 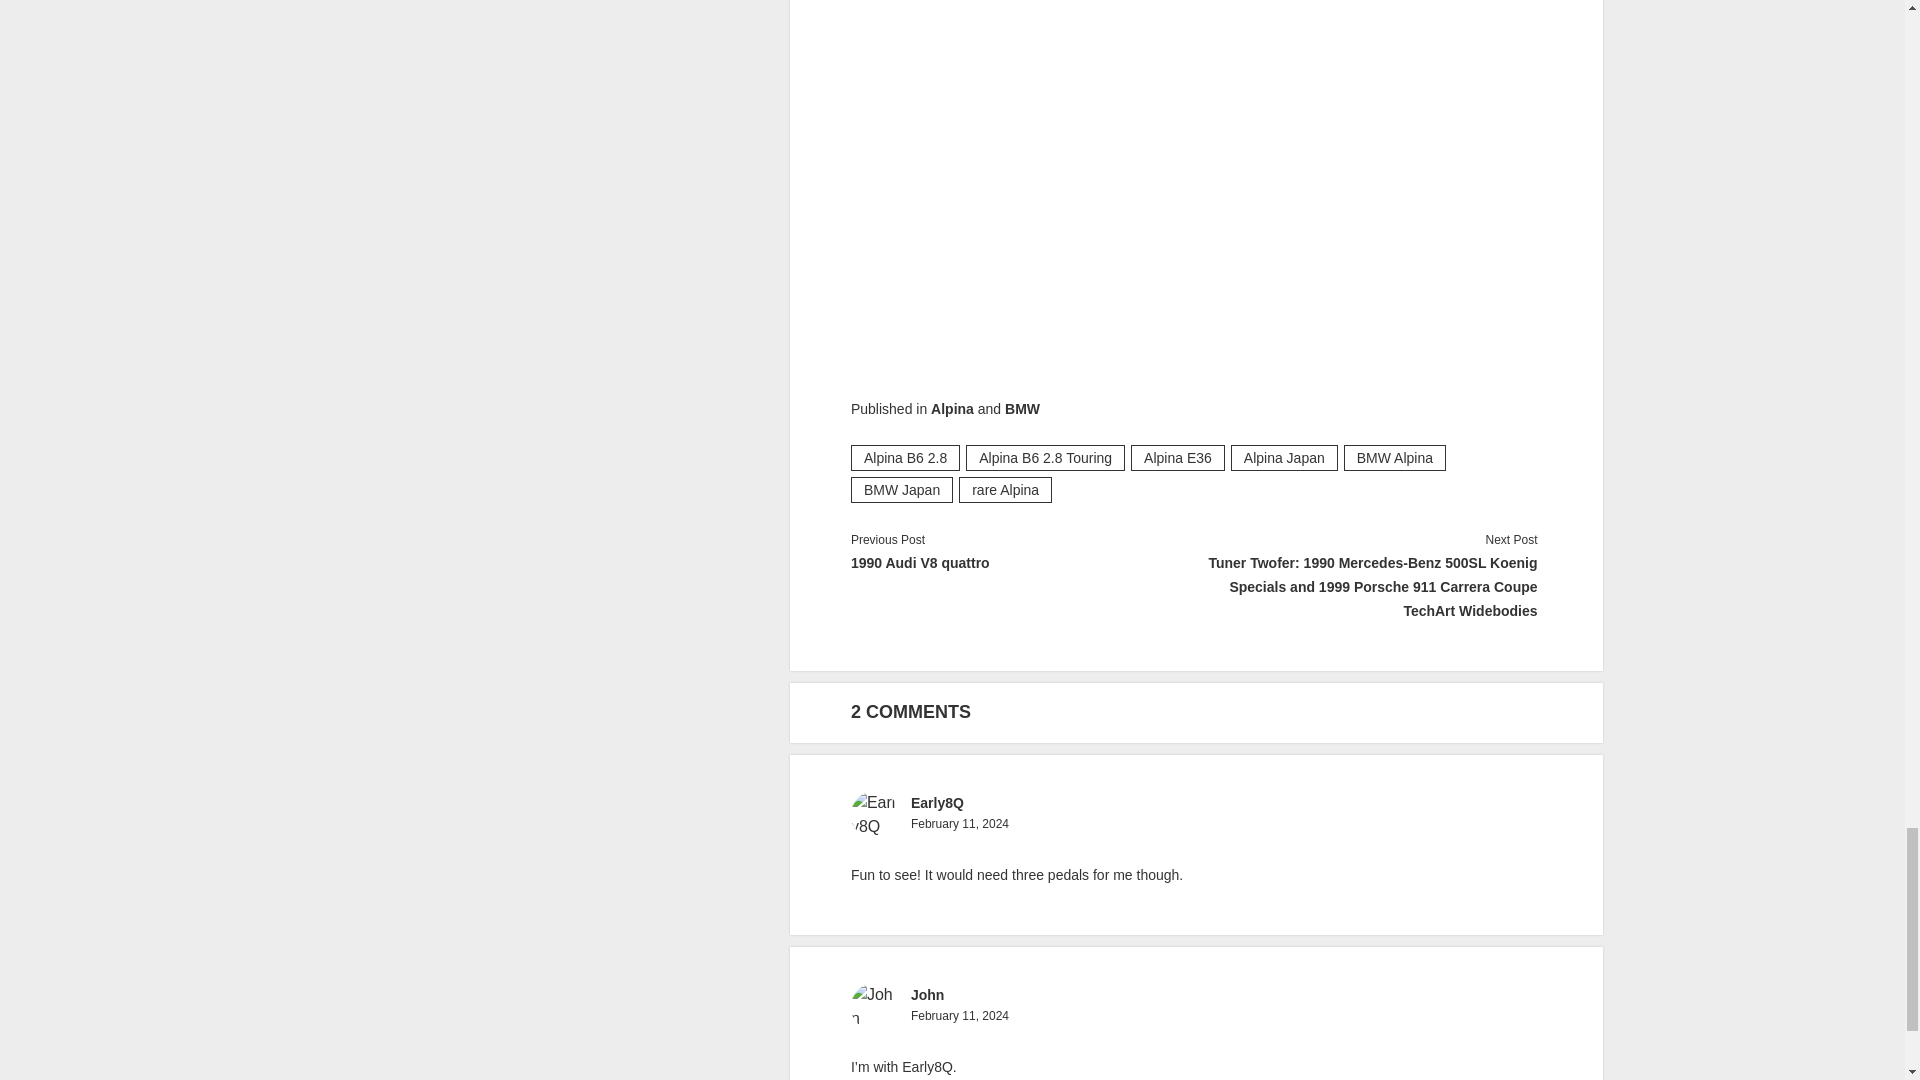 What do you see at coordinates (1022, 408) in the screenshot?
I see `BMW` at bounding box center [1022, 408].